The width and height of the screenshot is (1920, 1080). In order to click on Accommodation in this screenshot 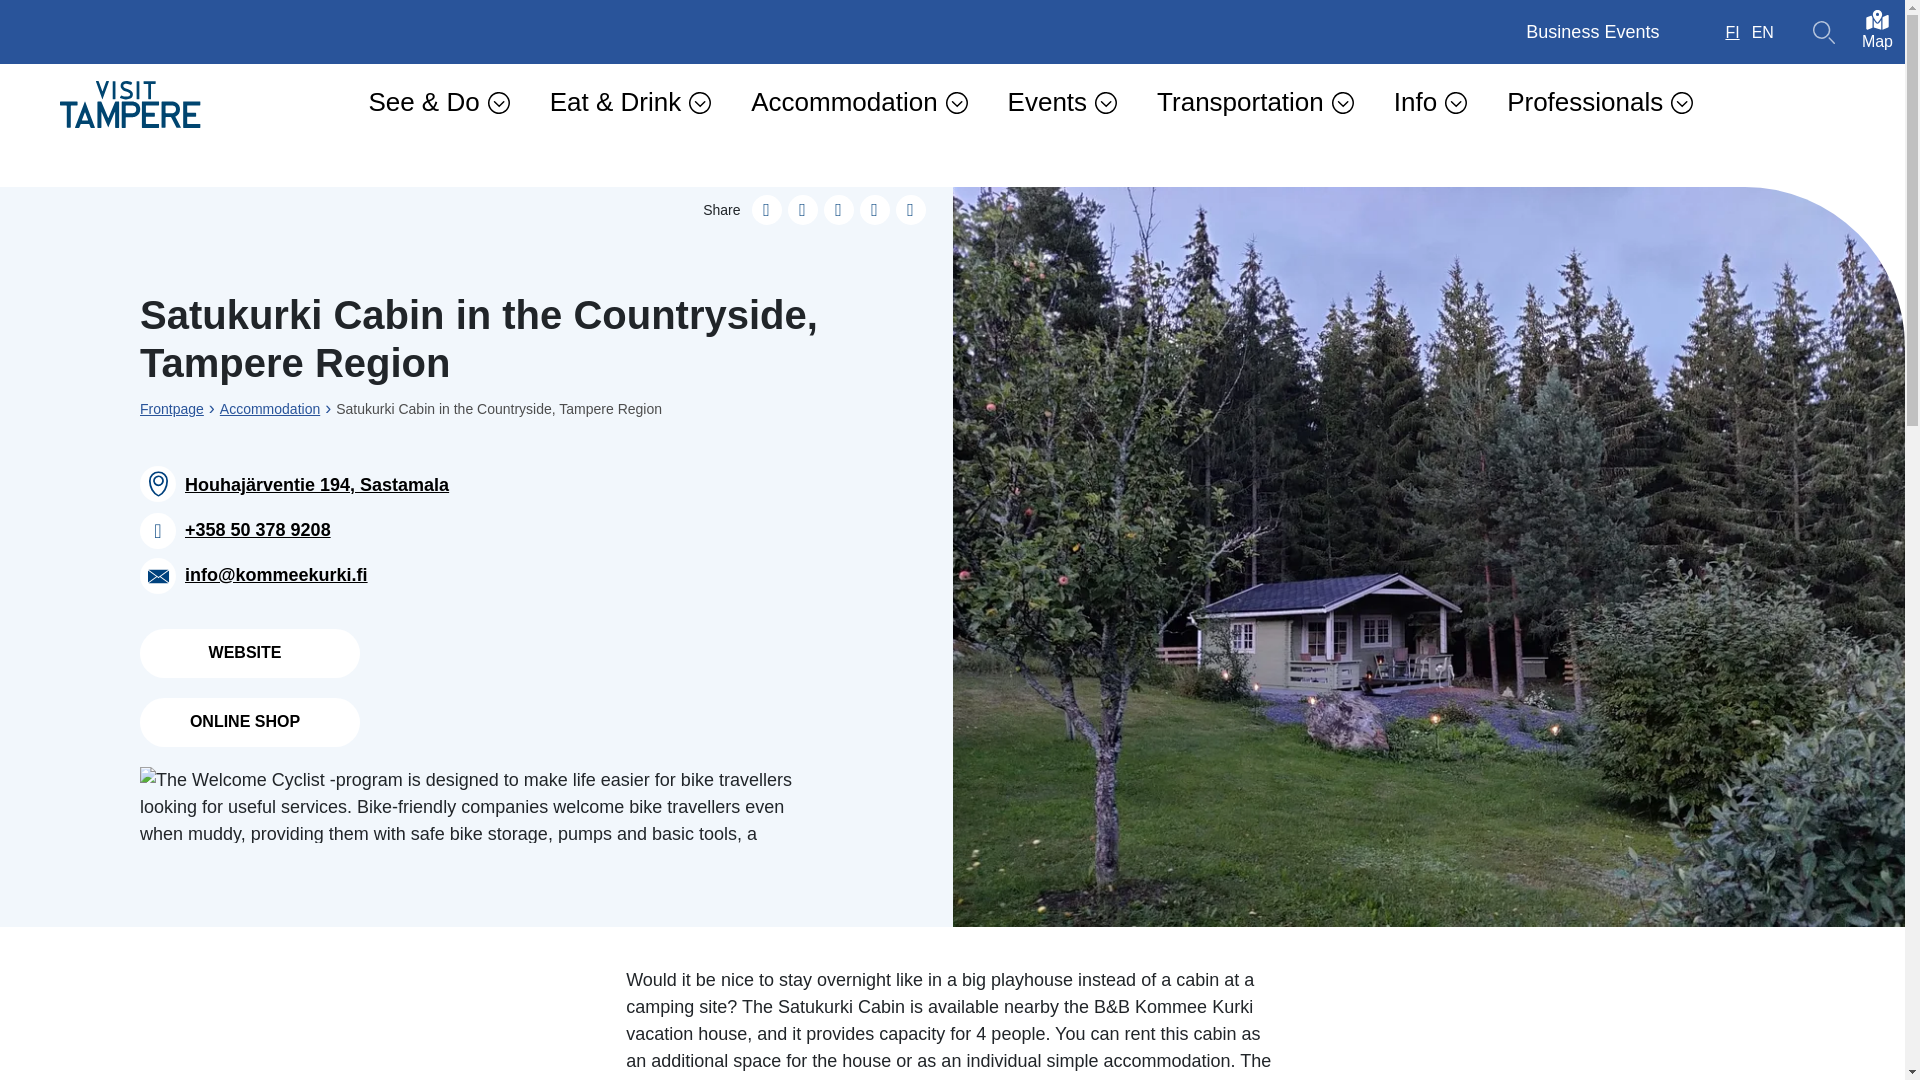, I will do `click(858, 101)`.